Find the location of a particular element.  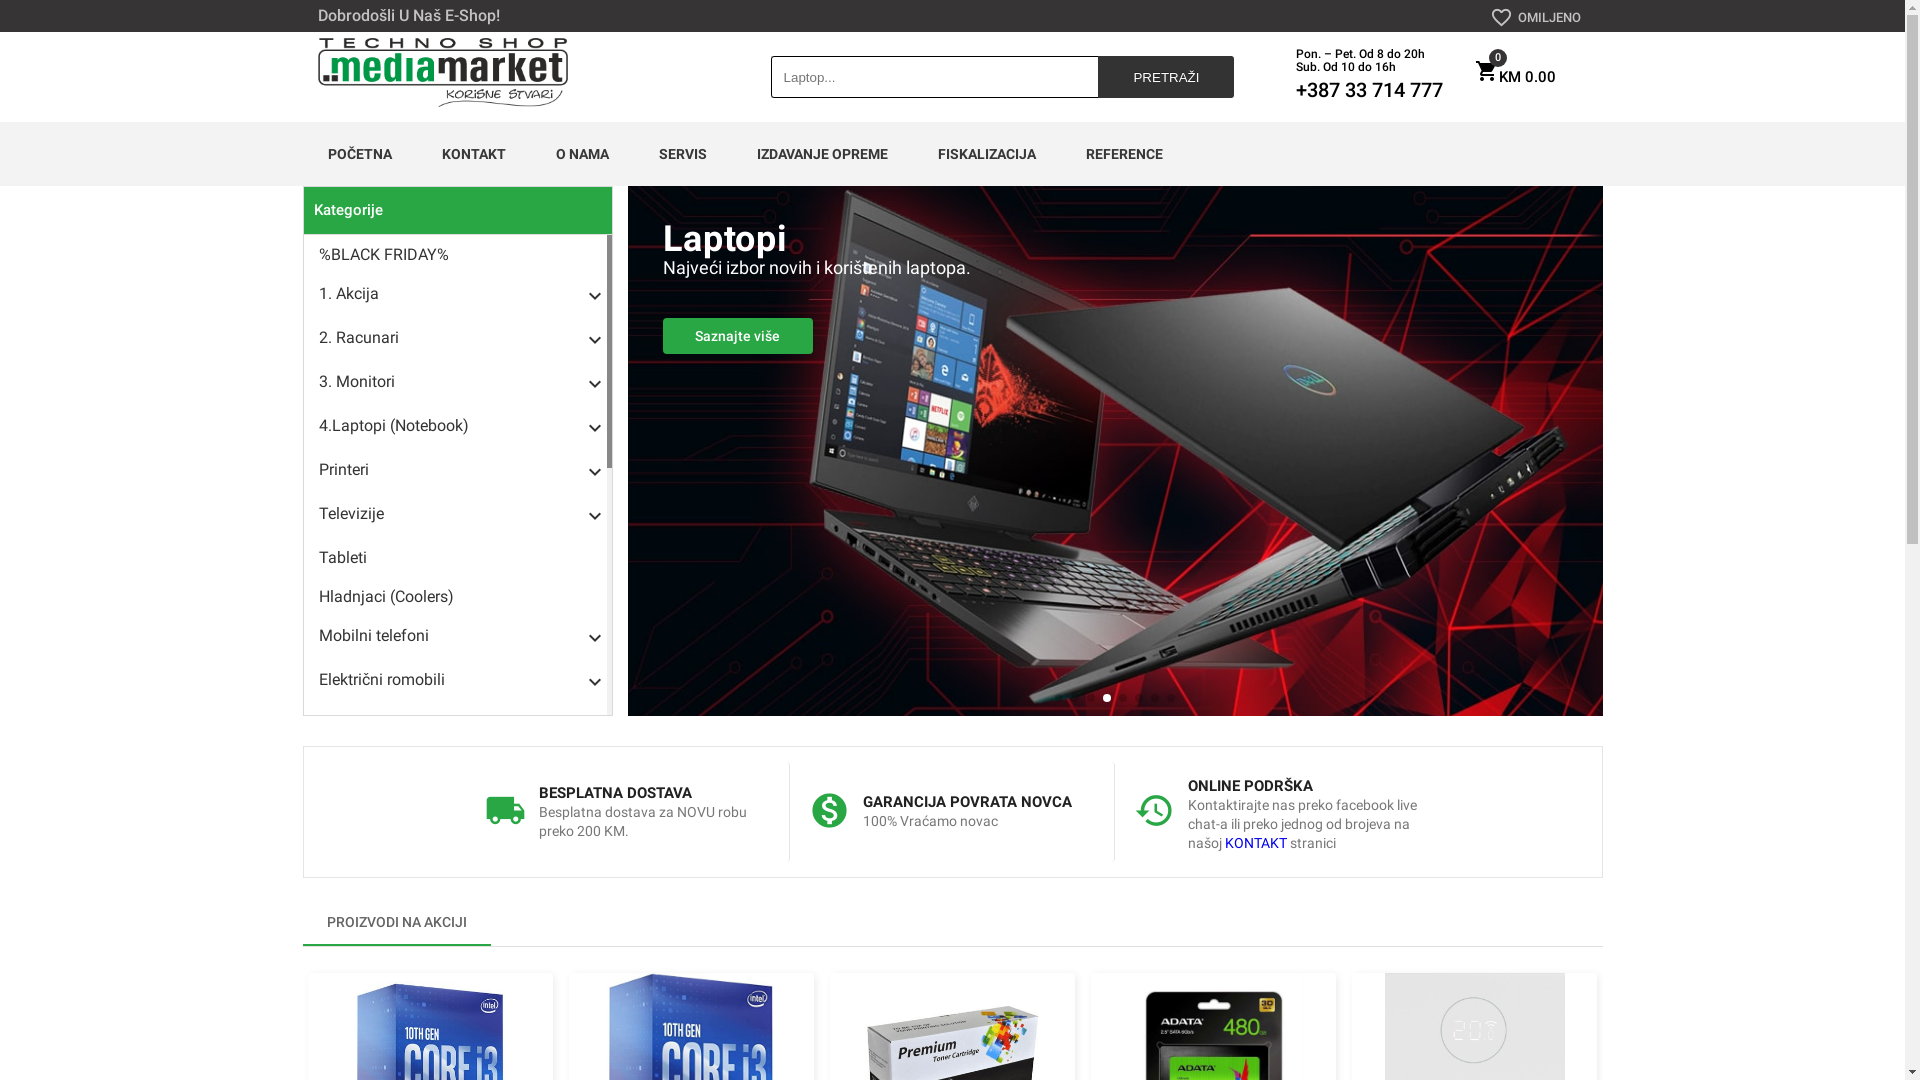

Projektori
expand_more is located at coordinates (456, 1029).